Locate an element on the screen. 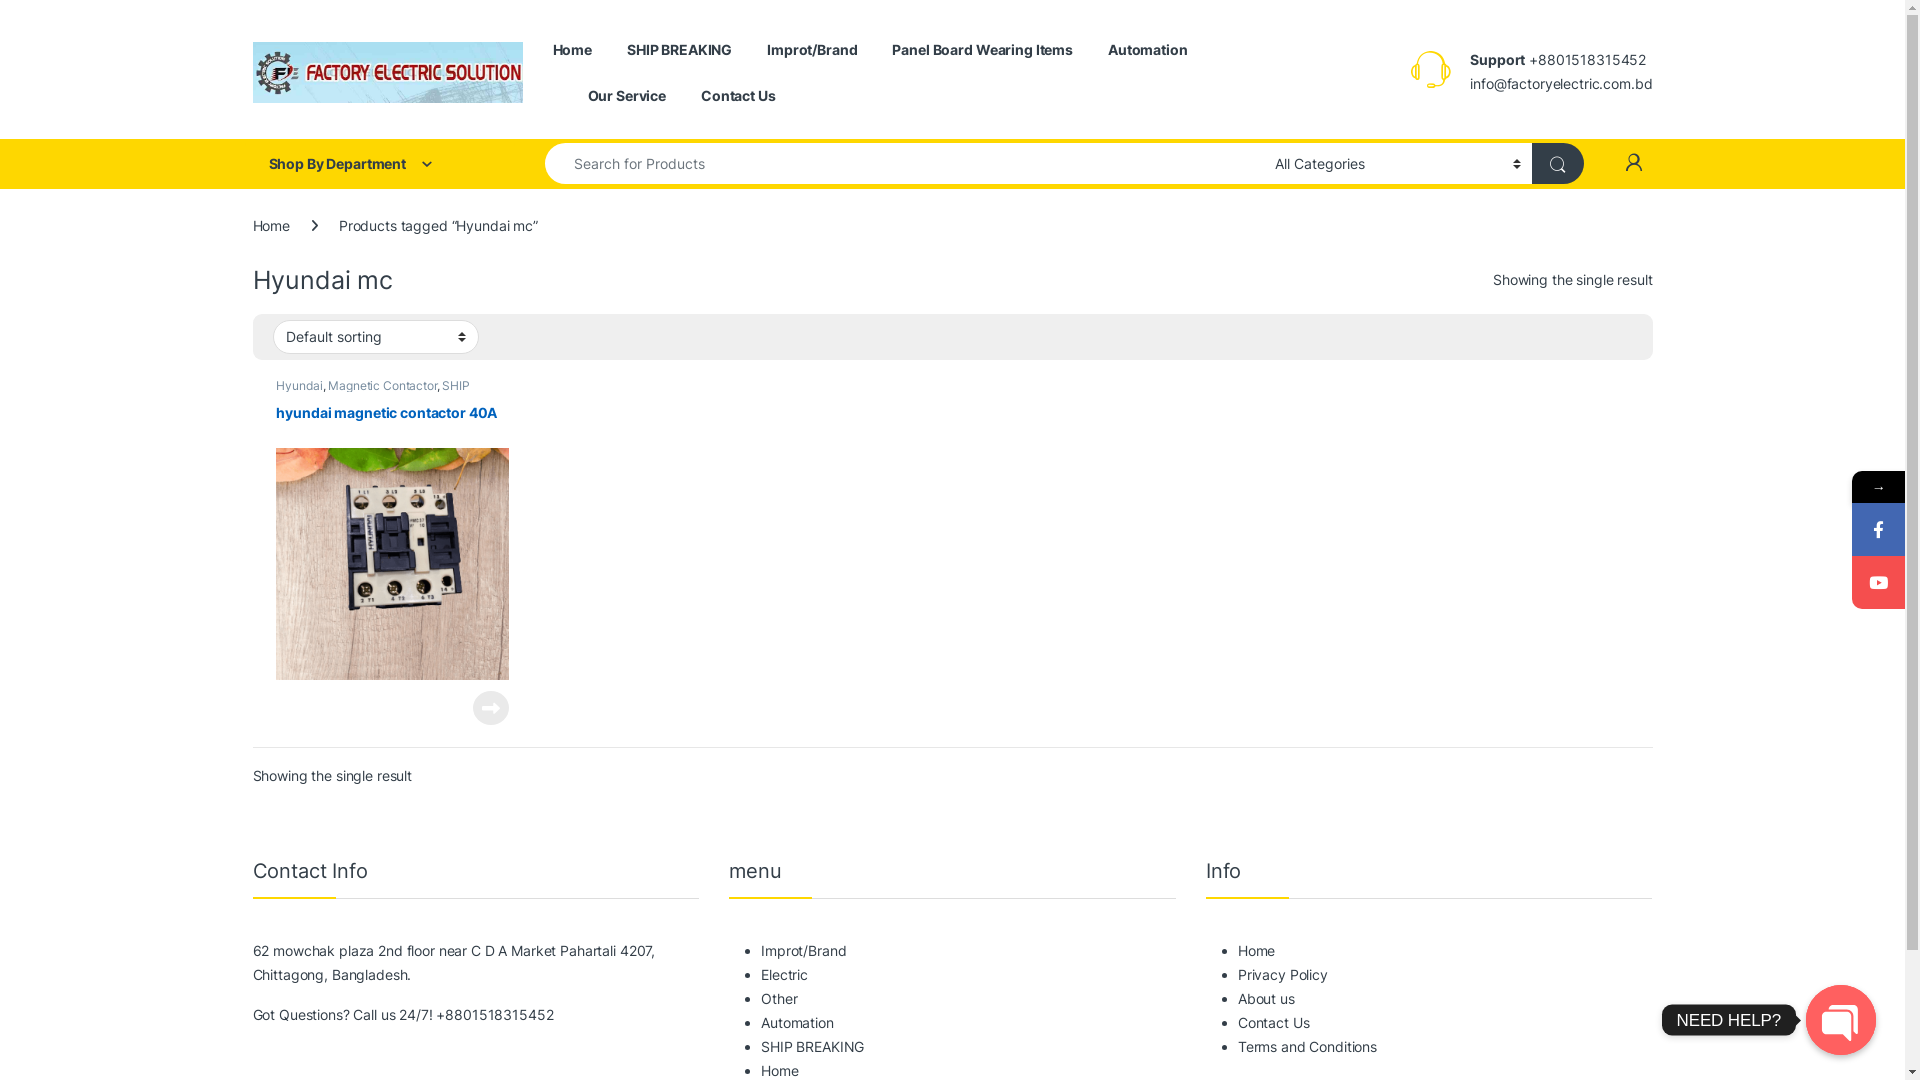 This screenshot has width=1920, height=1080. Home is located at coordinates (572, 50).